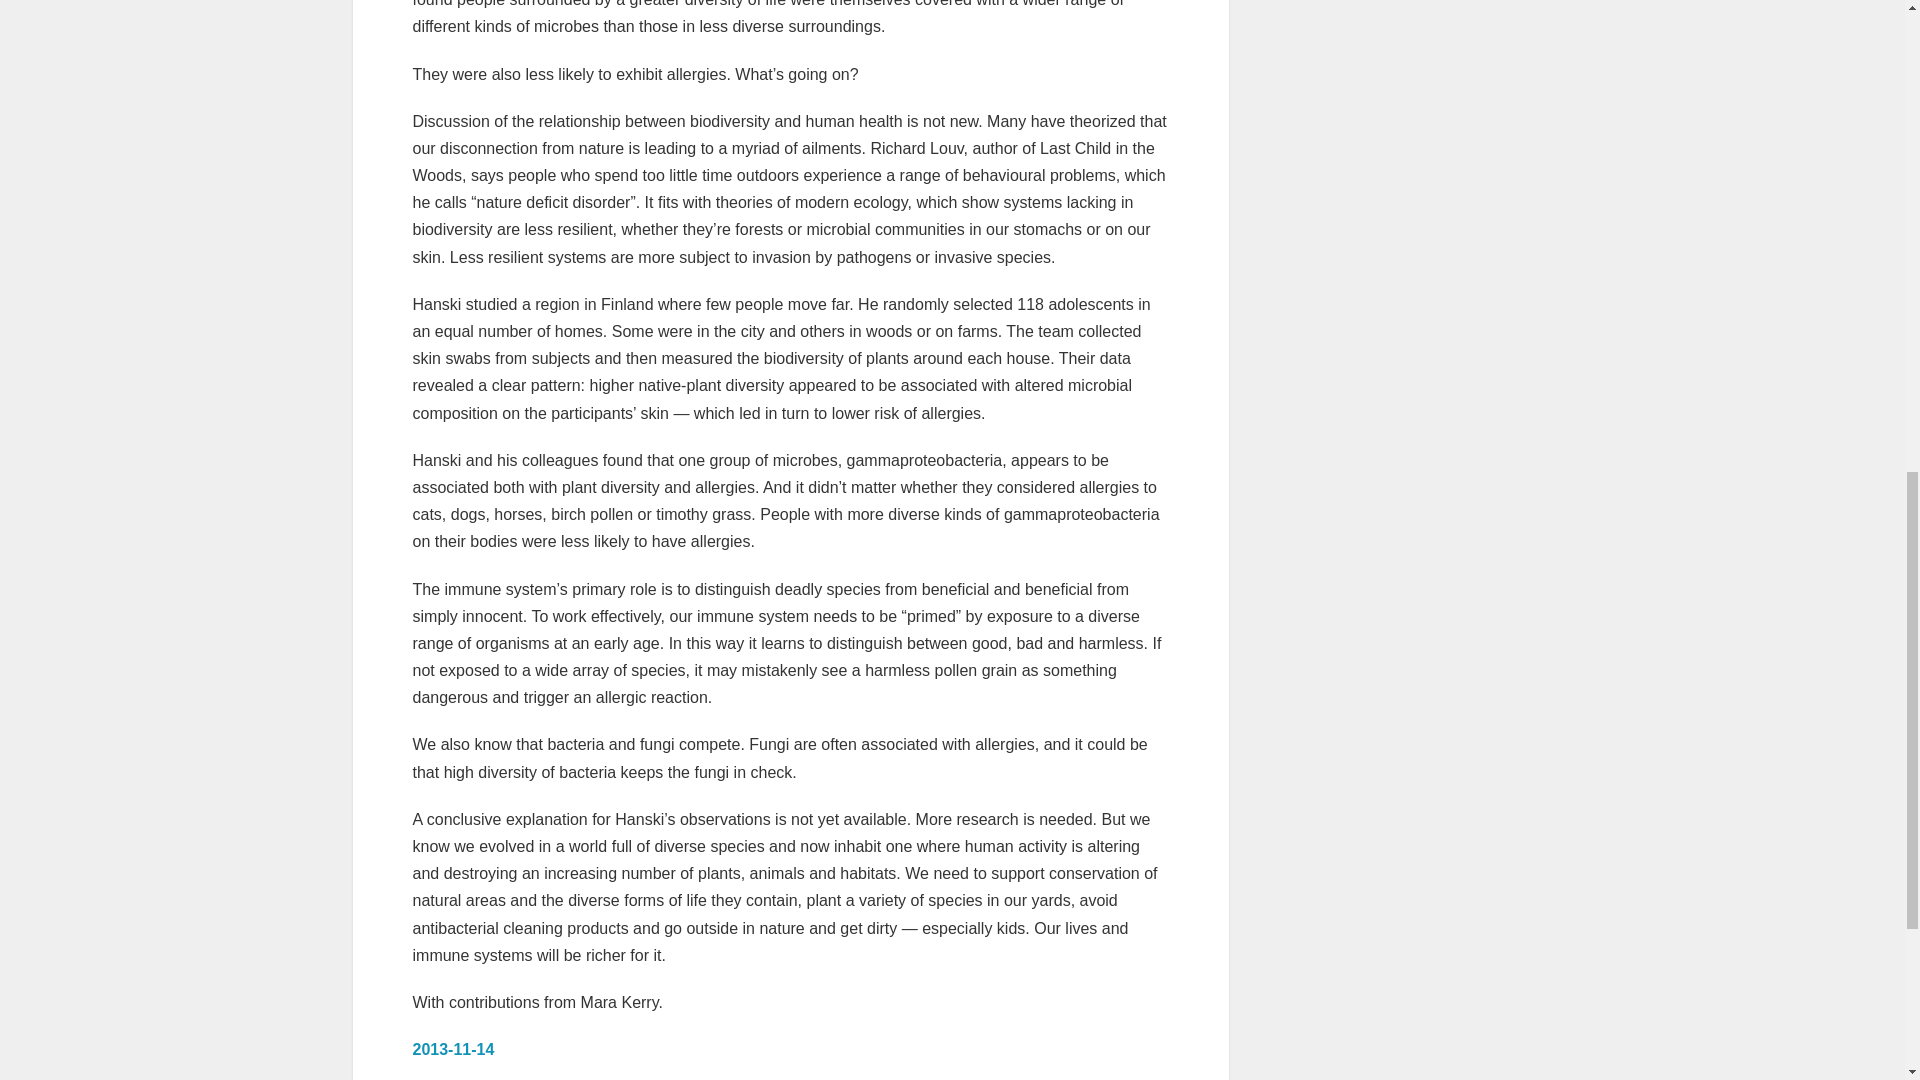 The width and height of the screenshot is (1920, 1080). I want to click on 2013-11-14, so click(452, 1050).